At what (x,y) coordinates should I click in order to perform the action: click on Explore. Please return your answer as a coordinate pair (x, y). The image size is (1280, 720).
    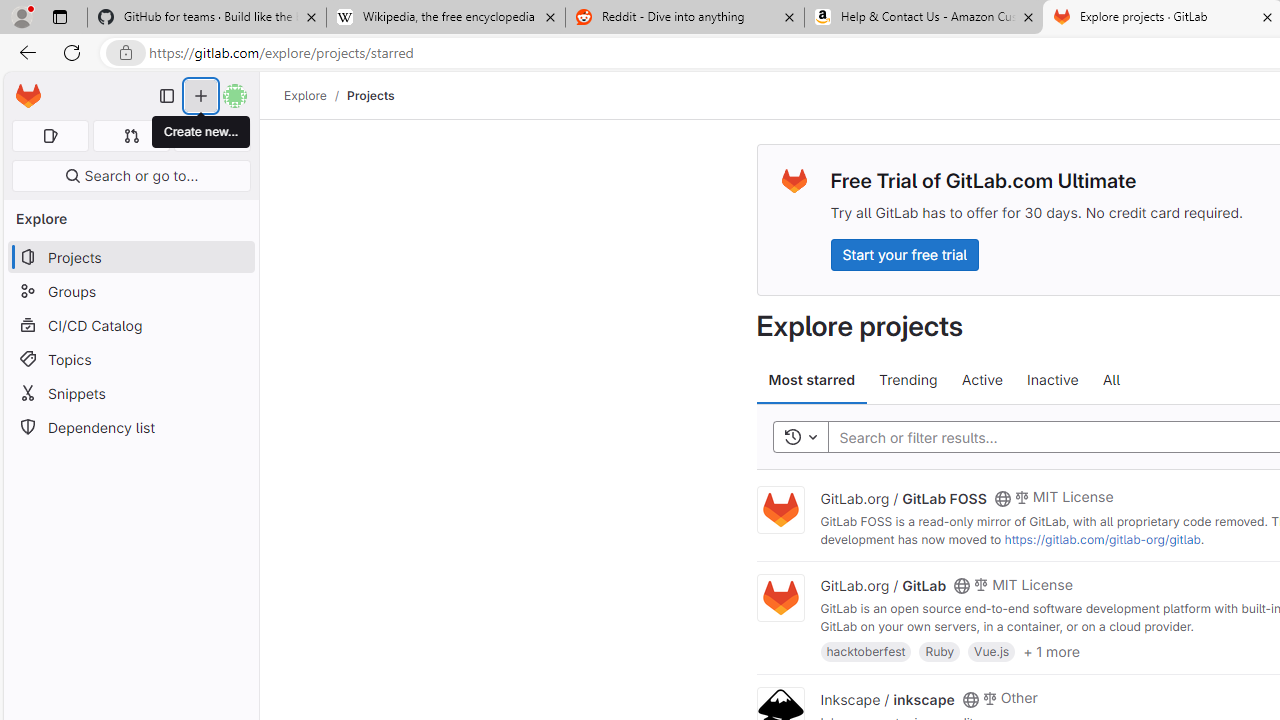
    Looking at the image, I should click on (305, 95).